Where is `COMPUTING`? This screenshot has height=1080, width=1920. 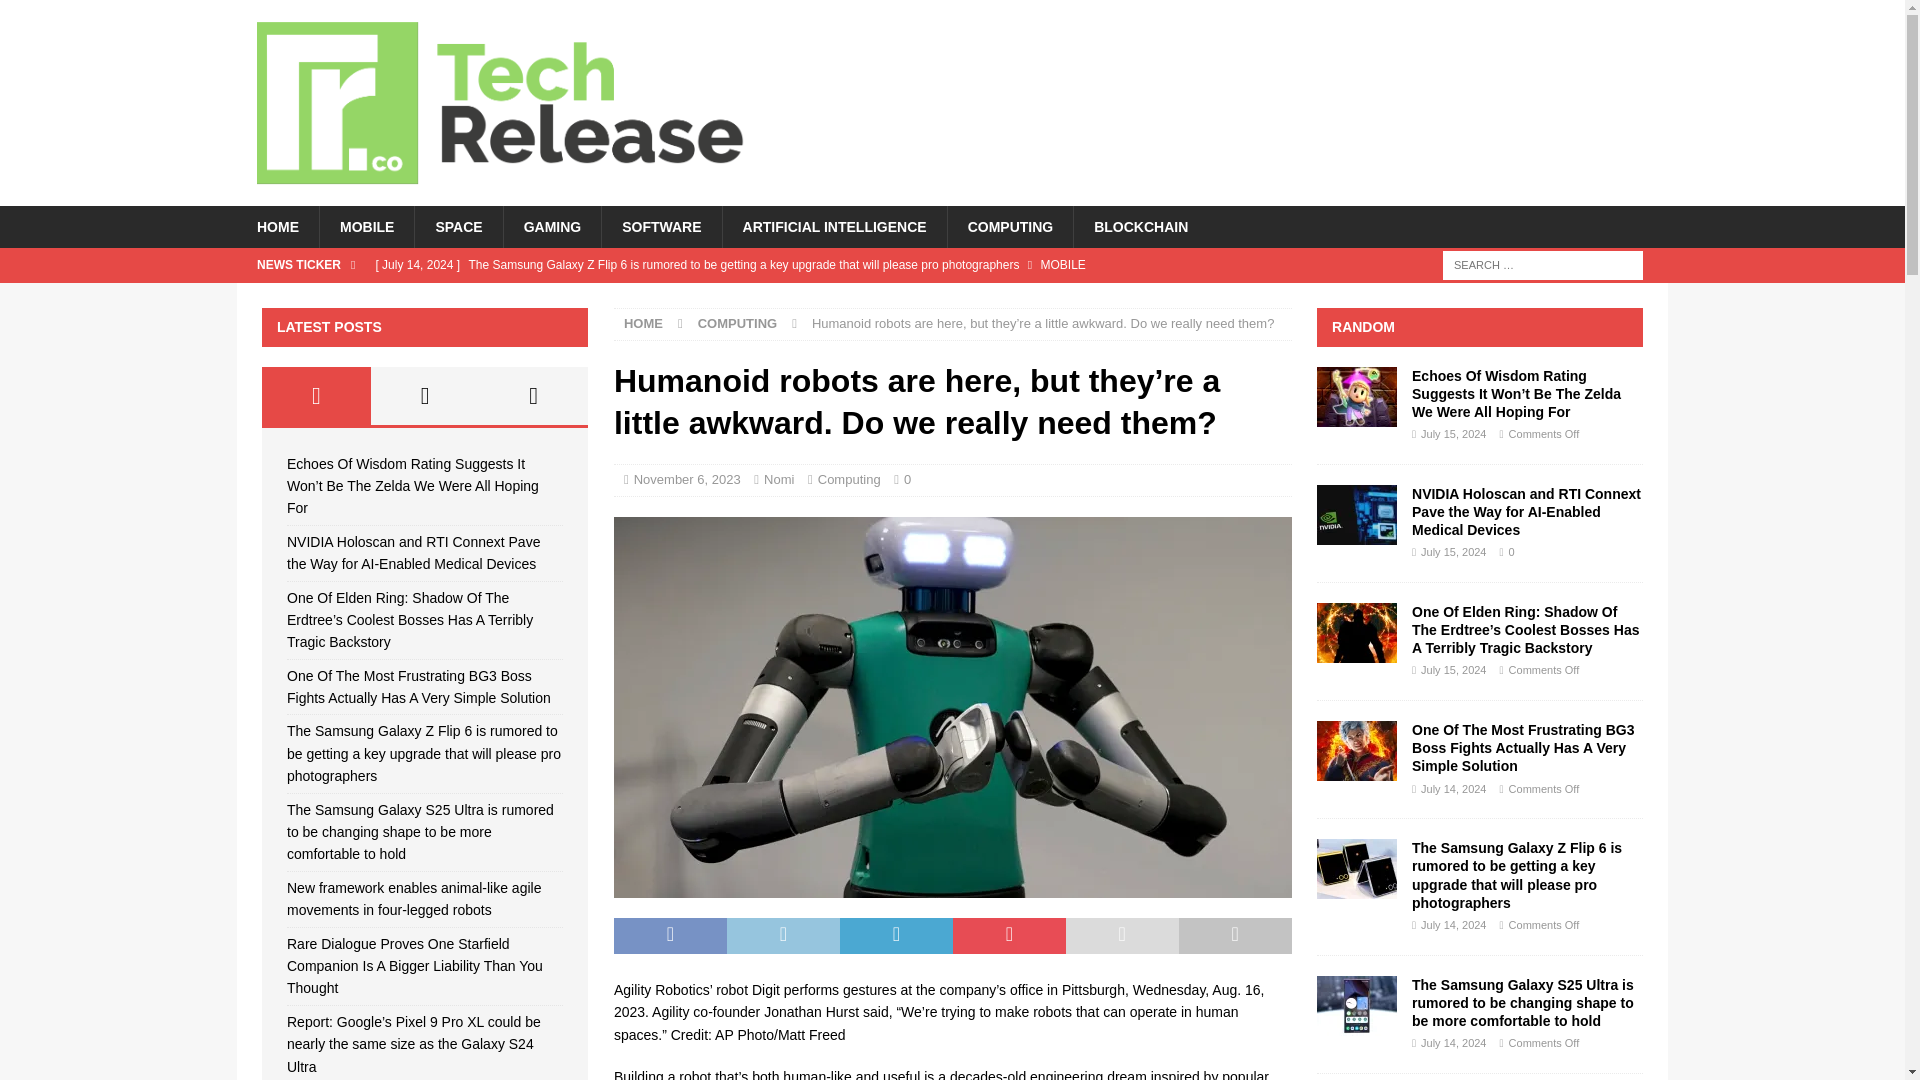 COMPUTING is located at coordinates (738, 323).